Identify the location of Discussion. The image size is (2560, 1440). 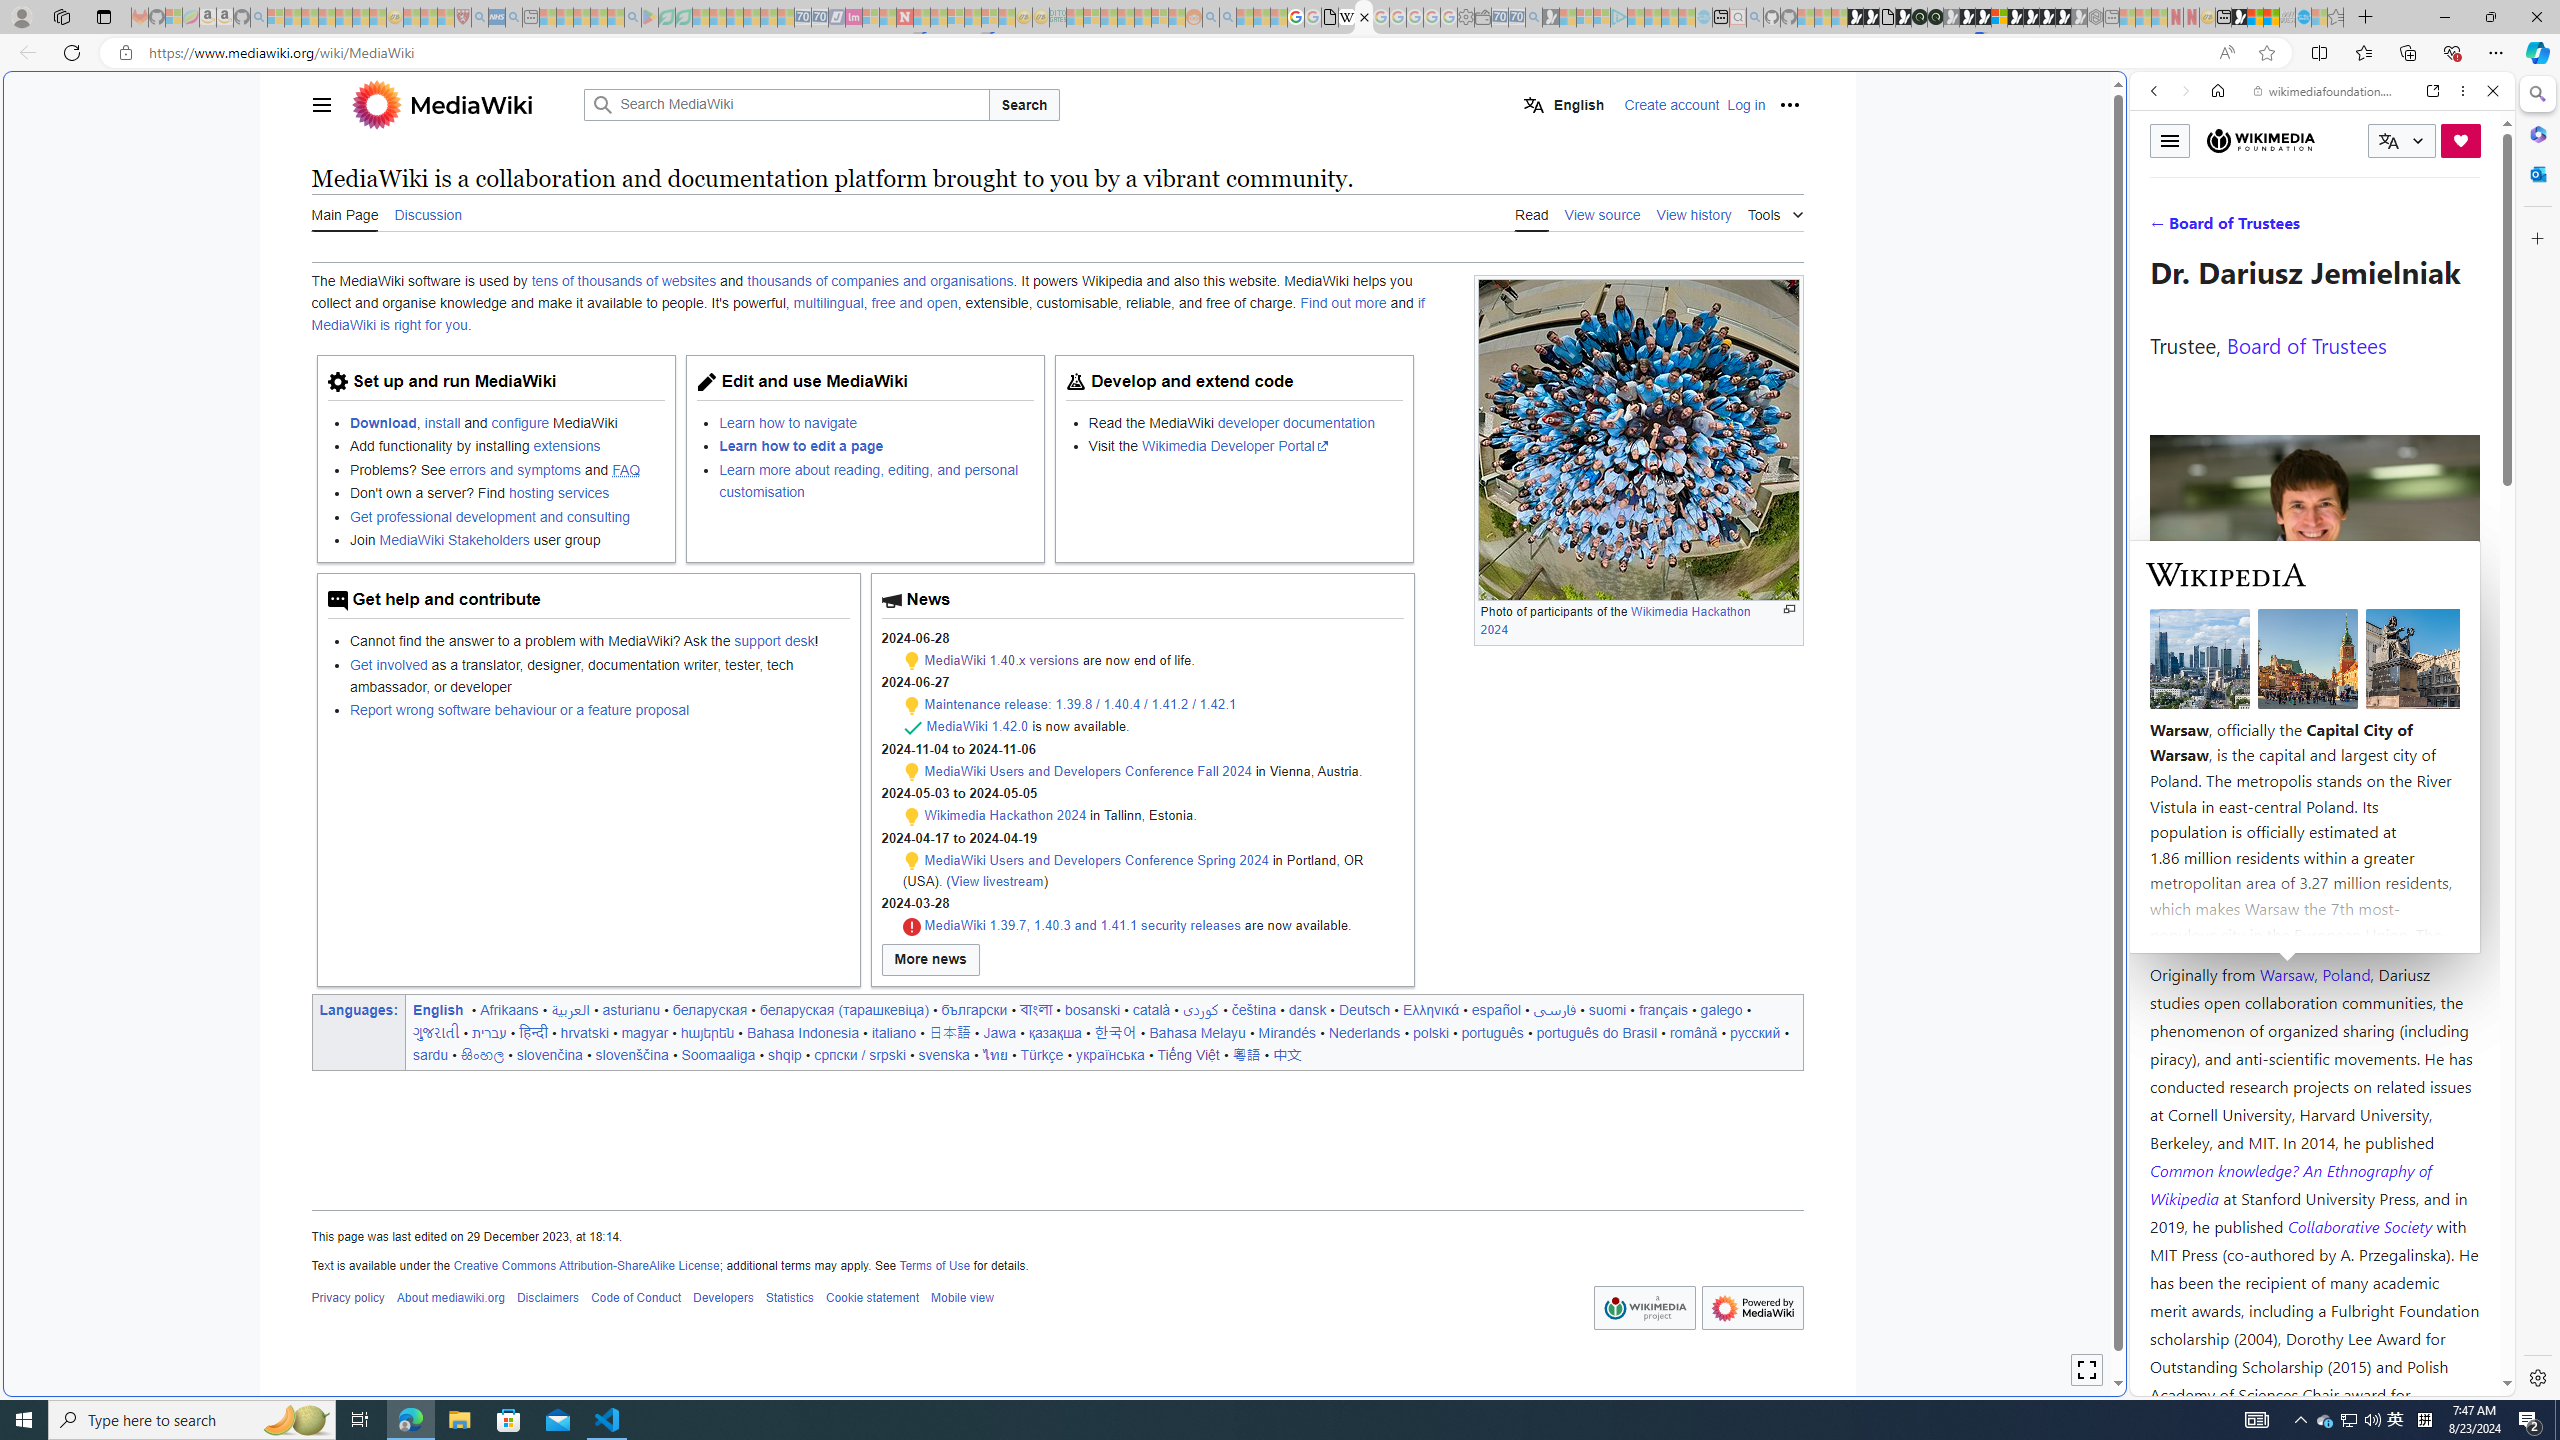
(428, 214).